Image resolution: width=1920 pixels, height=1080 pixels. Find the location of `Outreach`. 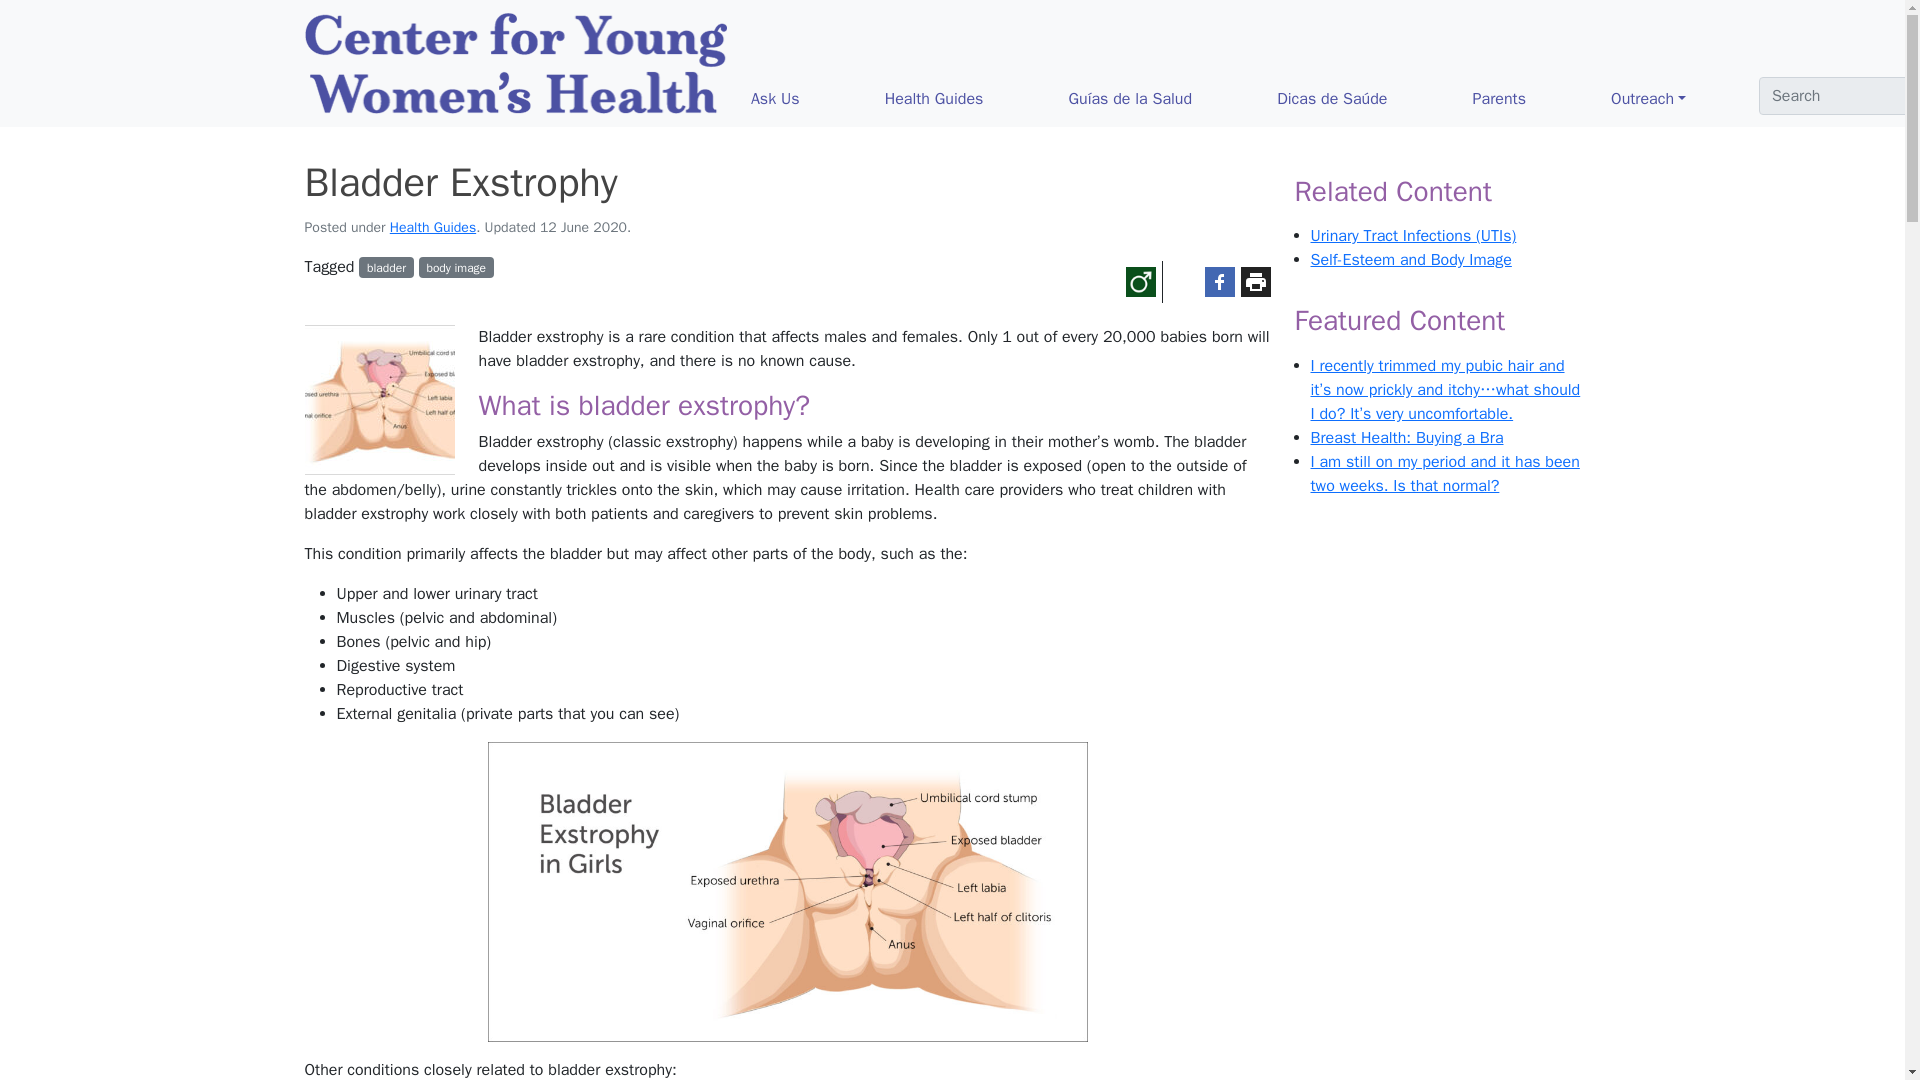

Outreach is located at coordinates (1682, 98).